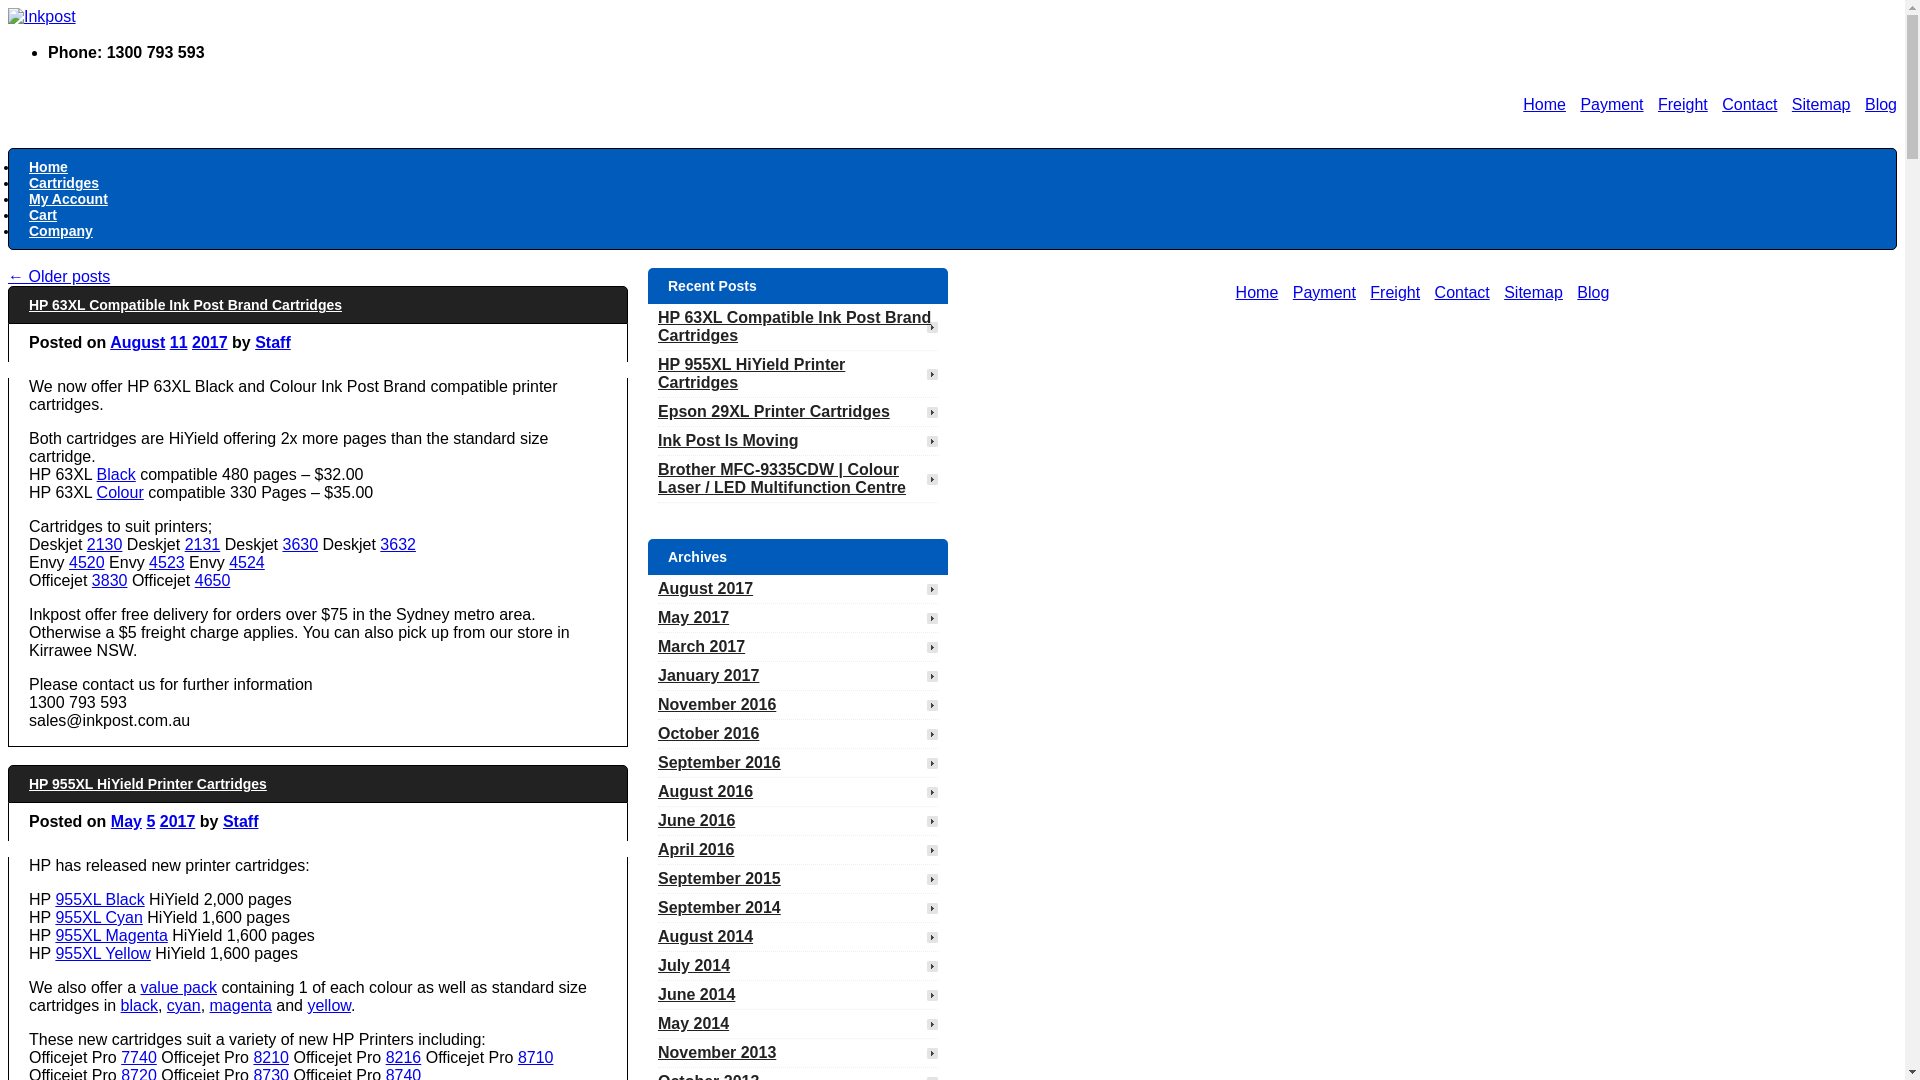 The image size is (1920, 1080). What do you see at coordinates (1612, 104) in the screenshot?
I see `Payment` at bounding box center [1612, 104].